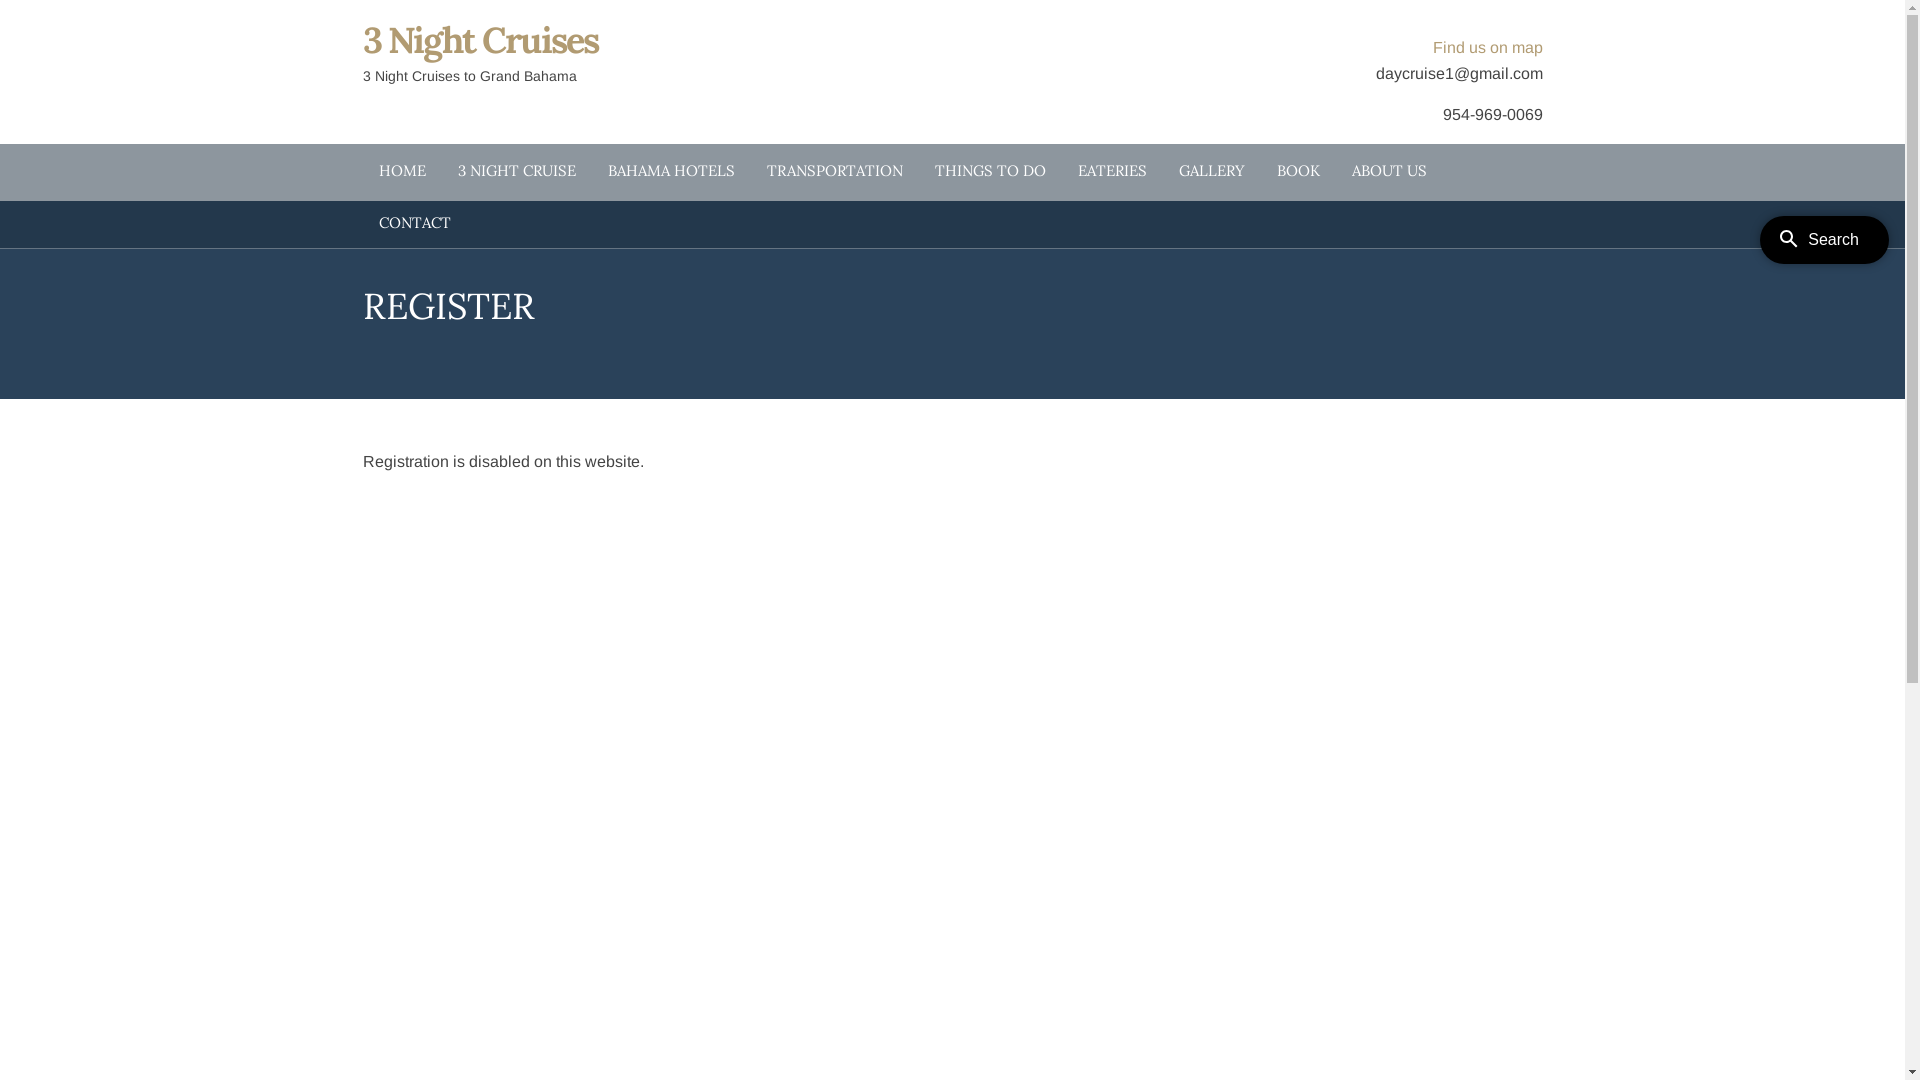 The width and height of the screenshot is (1920, 1080). Describe the element at coordinates (517, 170) in the screenshot. I see `3 NIGHT CRUISE` at that location.